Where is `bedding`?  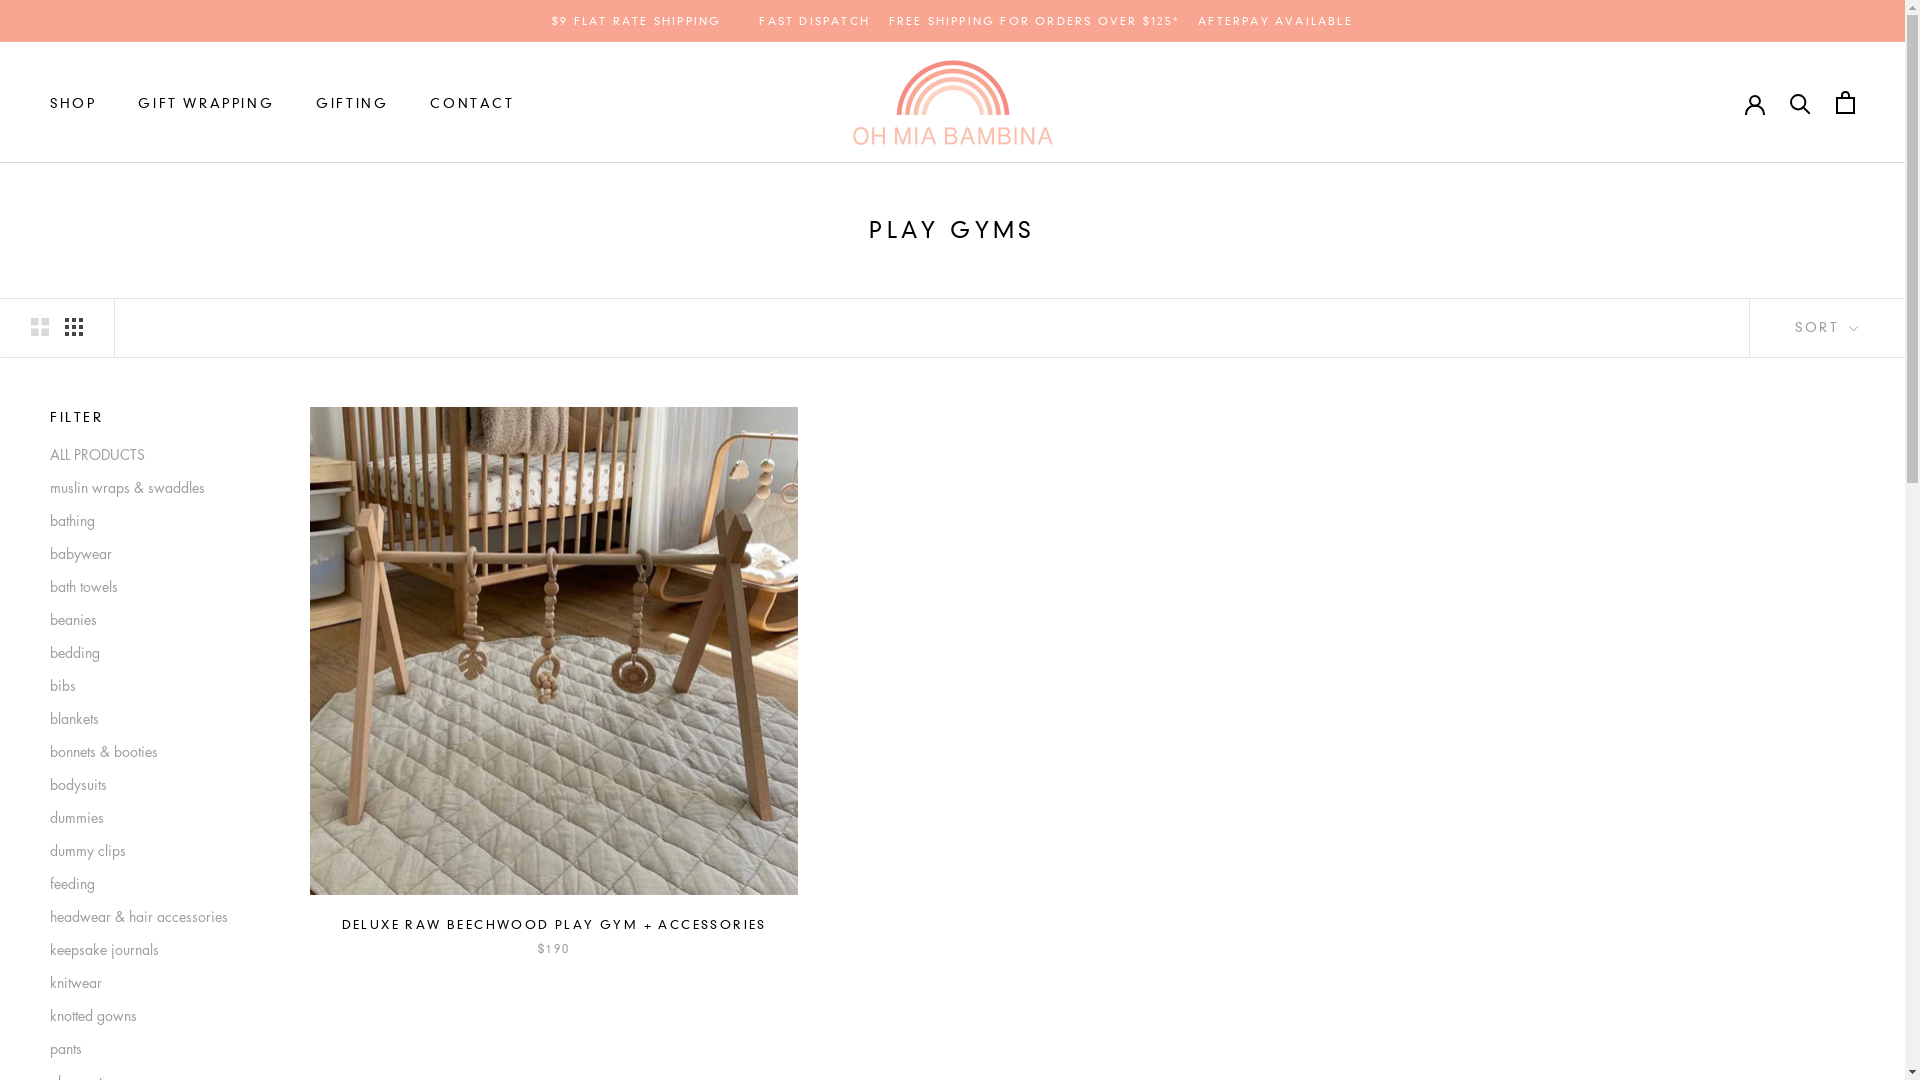
bedding is located at coordinates (150, 652).